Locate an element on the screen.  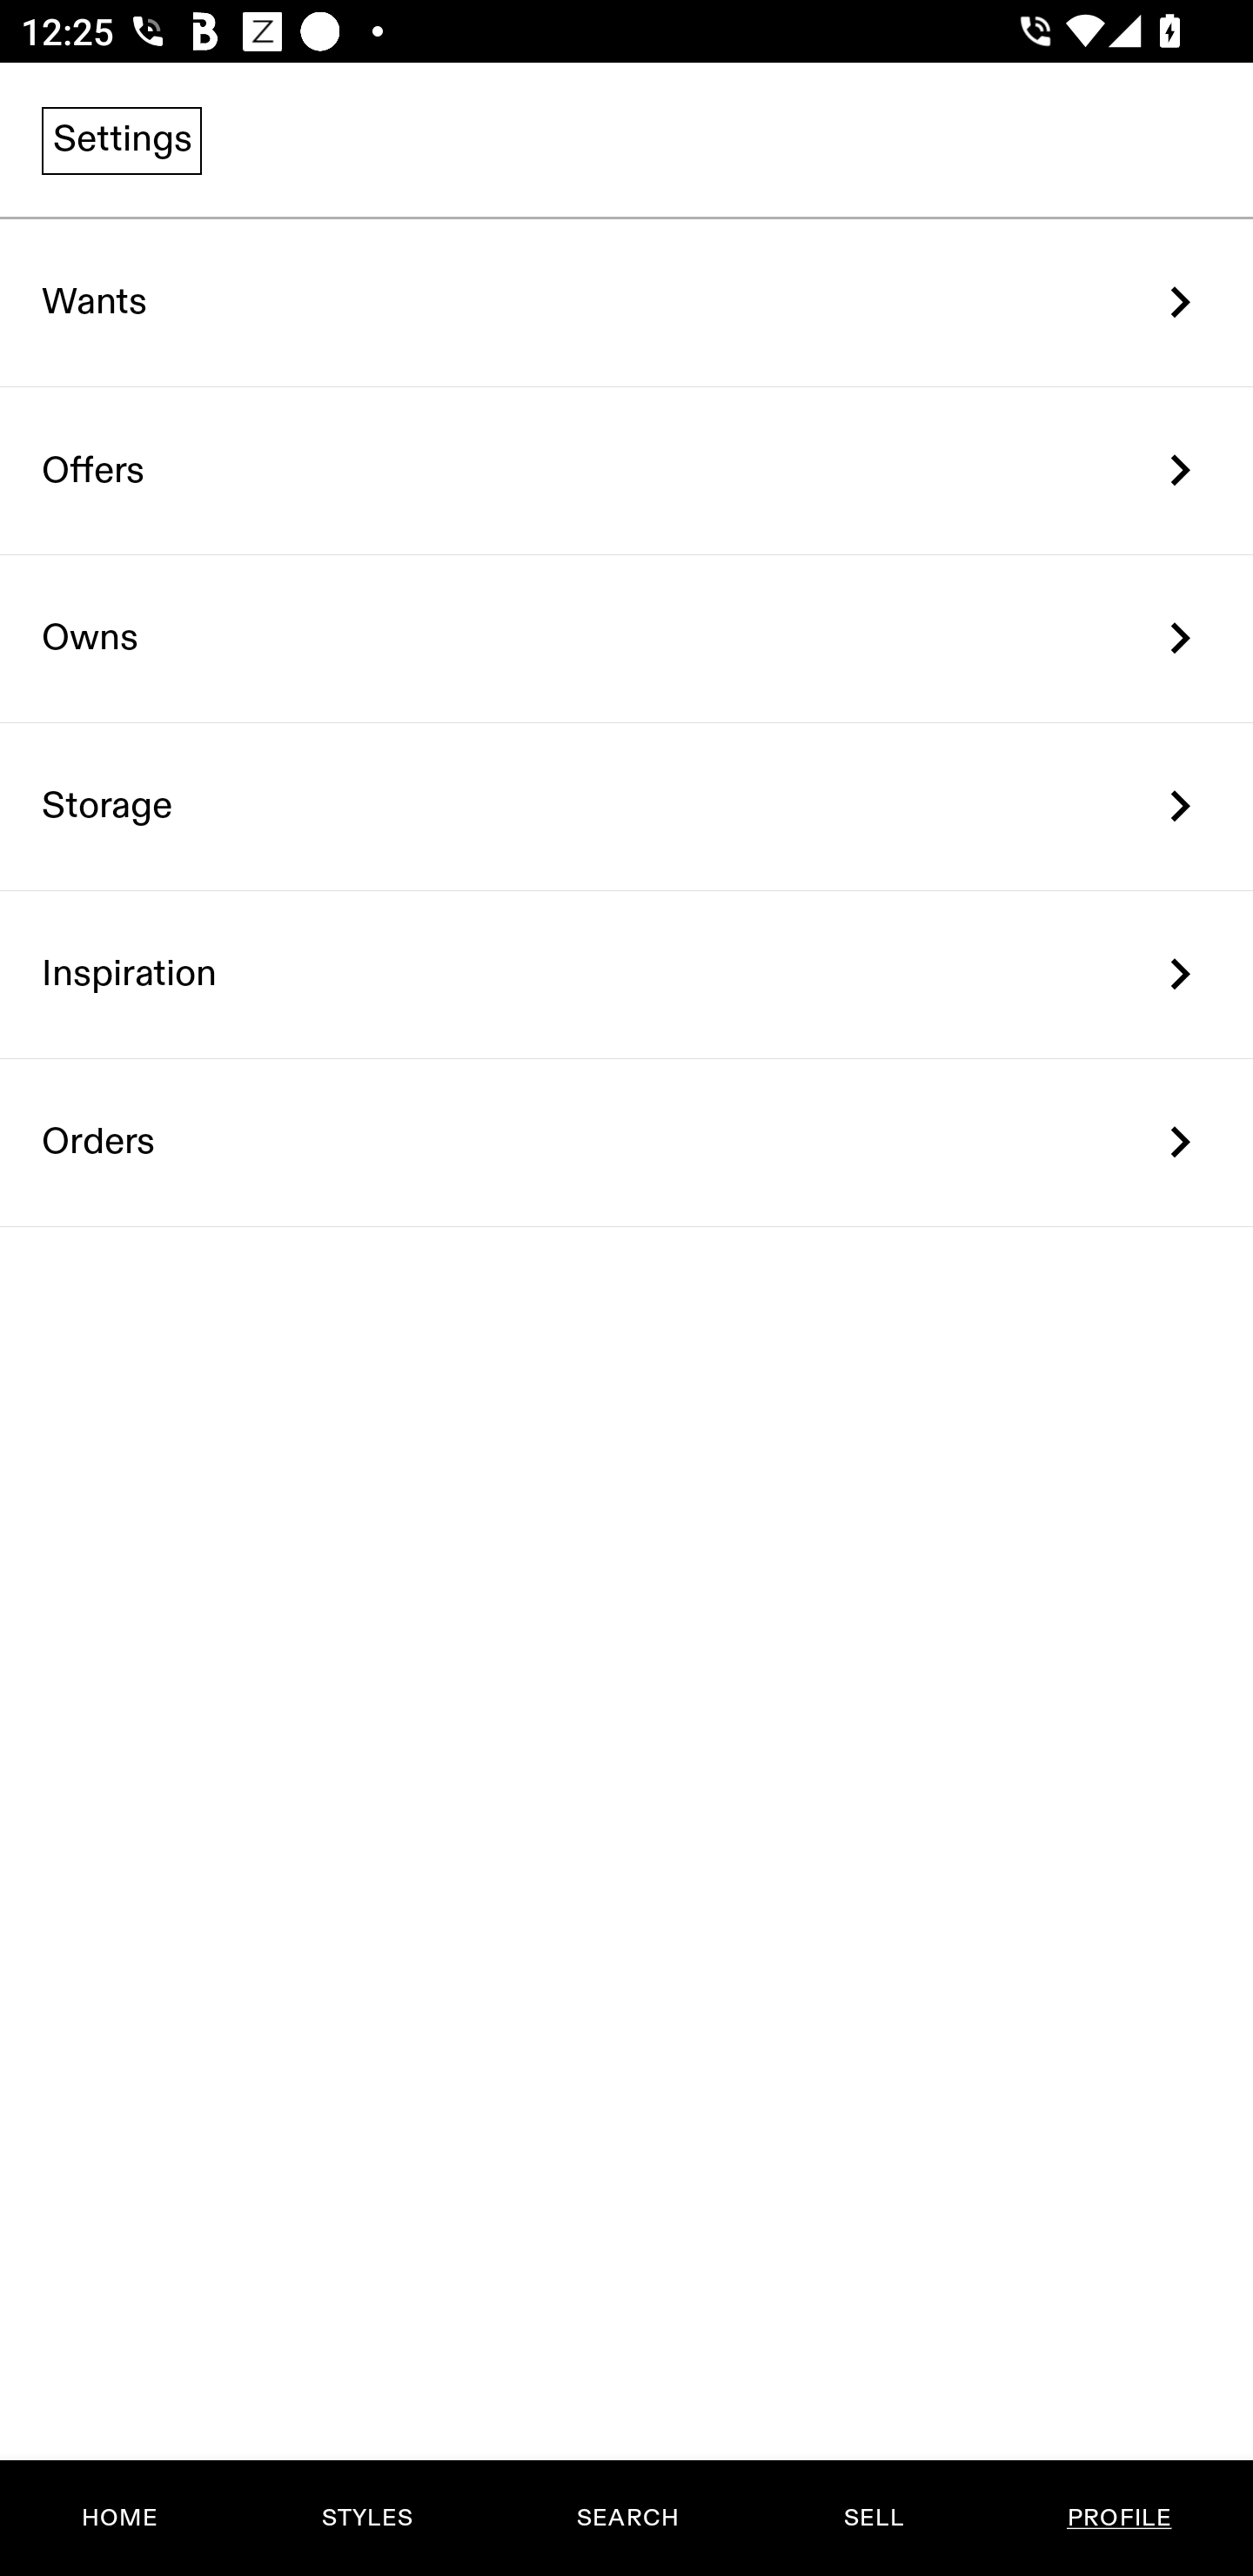
SELL is located at coordinates (873, 2518).